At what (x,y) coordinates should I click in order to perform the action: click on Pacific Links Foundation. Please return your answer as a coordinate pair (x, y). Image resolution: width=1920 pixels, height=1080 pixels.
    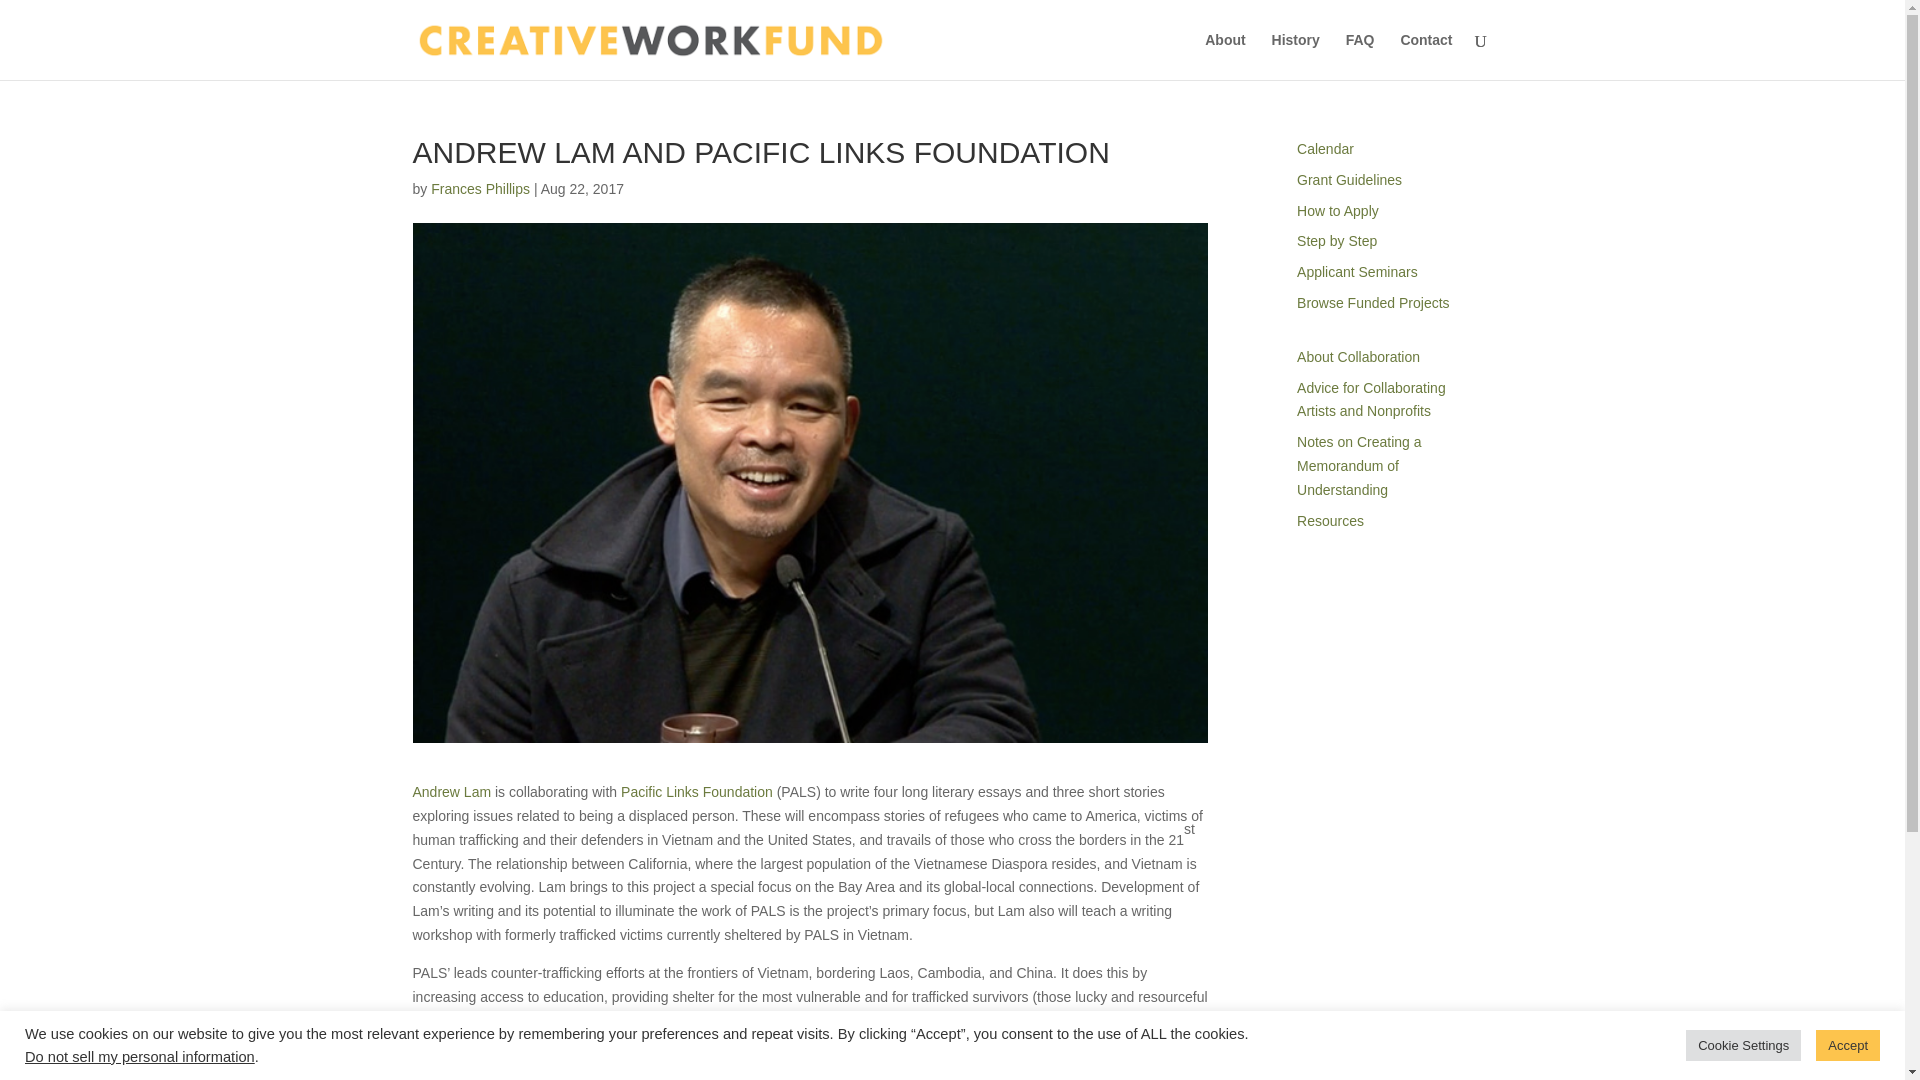
    Looking at the image, I should click on (1848, 1045).